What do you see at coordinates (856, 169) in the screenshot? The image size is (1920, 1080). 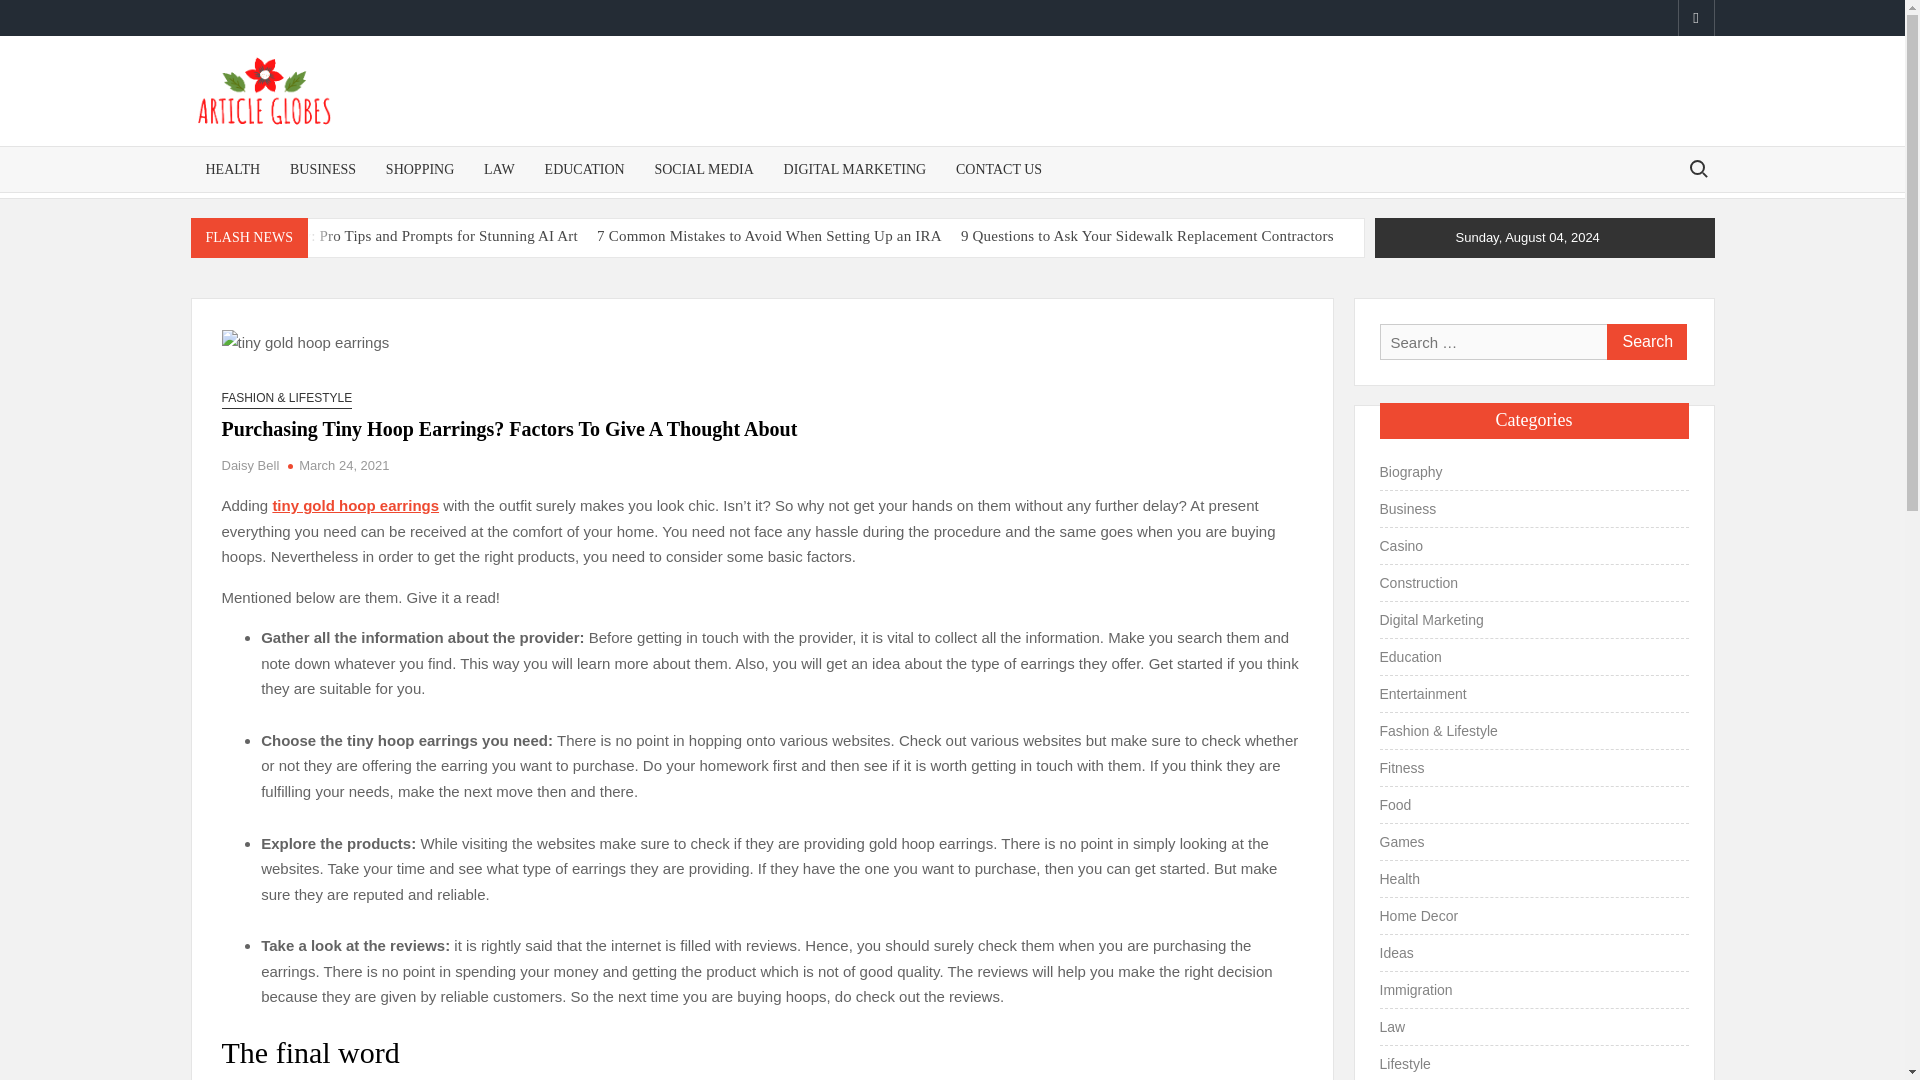 I see `DIGITAL MARKETING` at bounding box center [856, 169].